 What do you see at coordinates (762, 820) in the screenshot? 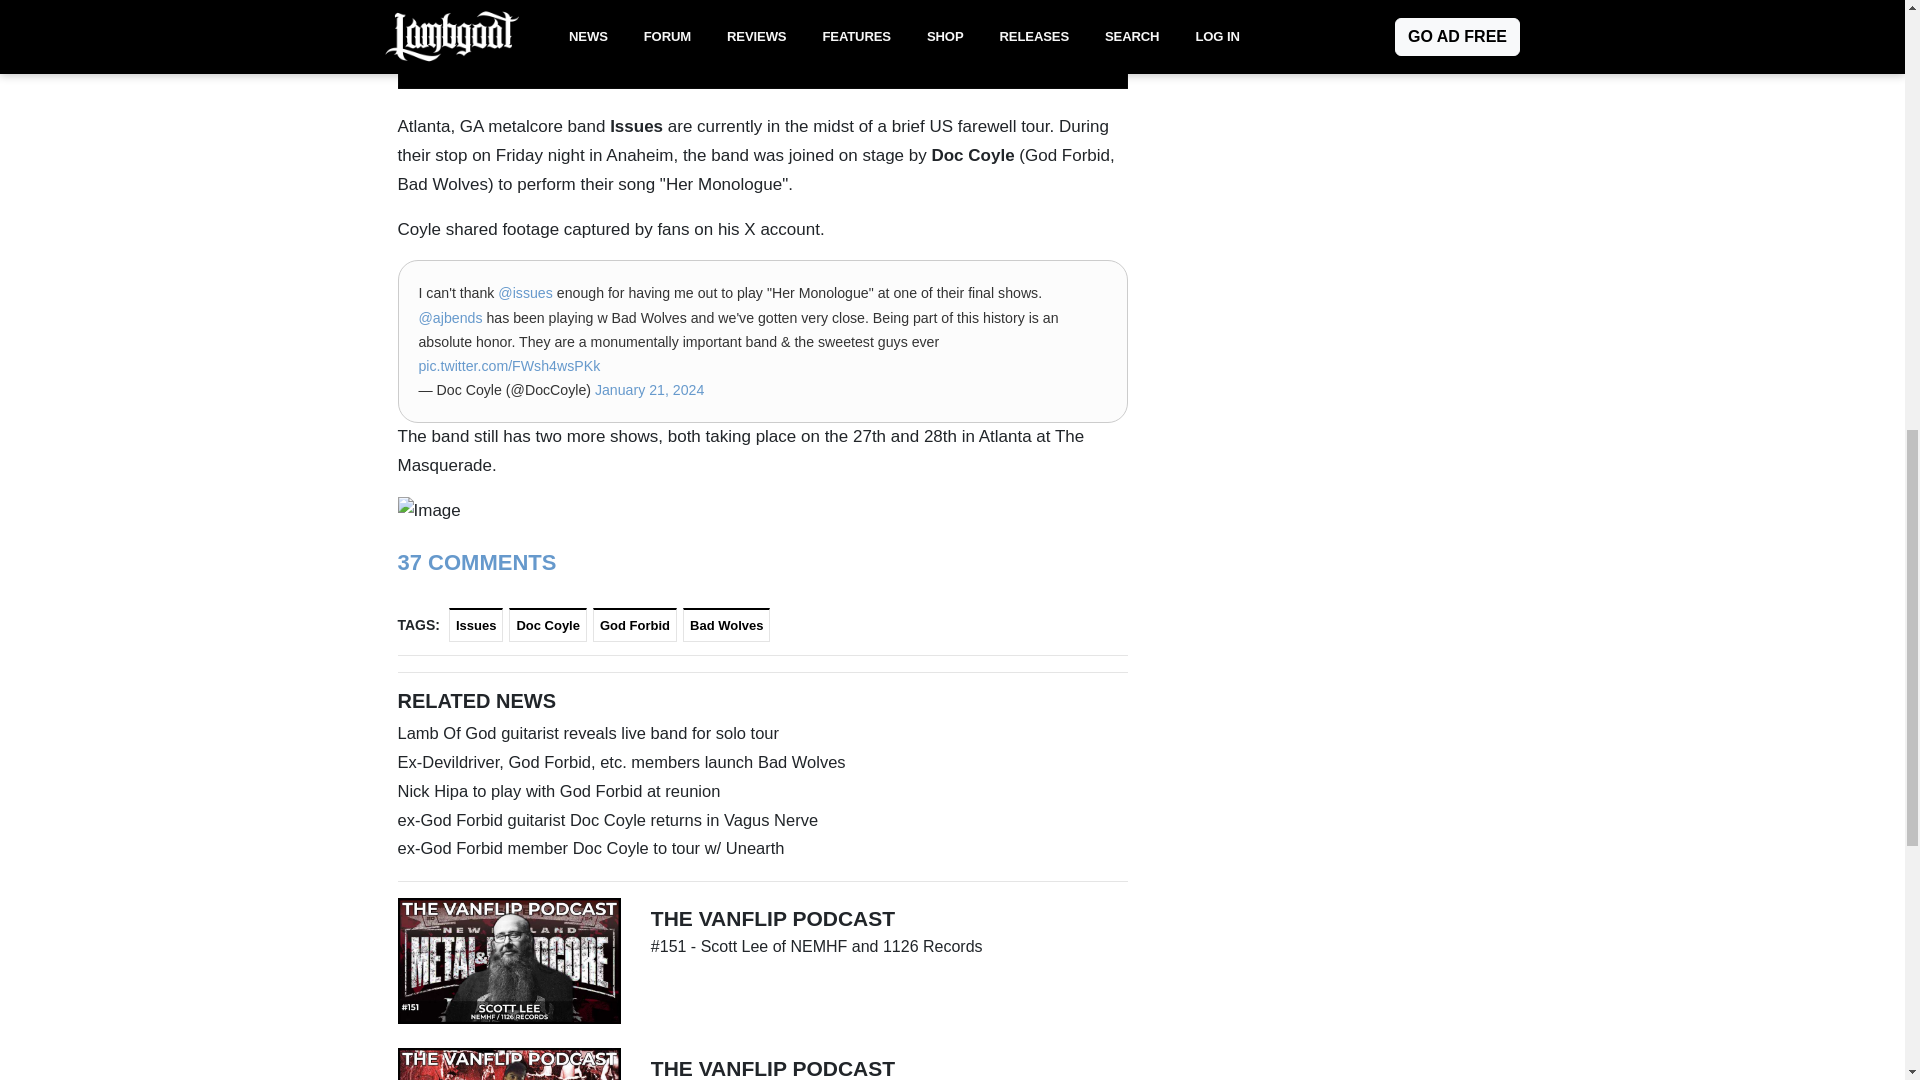
I see `ex-God Forbid guitarist Doc Coyle returns in Vagus Nerve` at bounding box center [762, 820].